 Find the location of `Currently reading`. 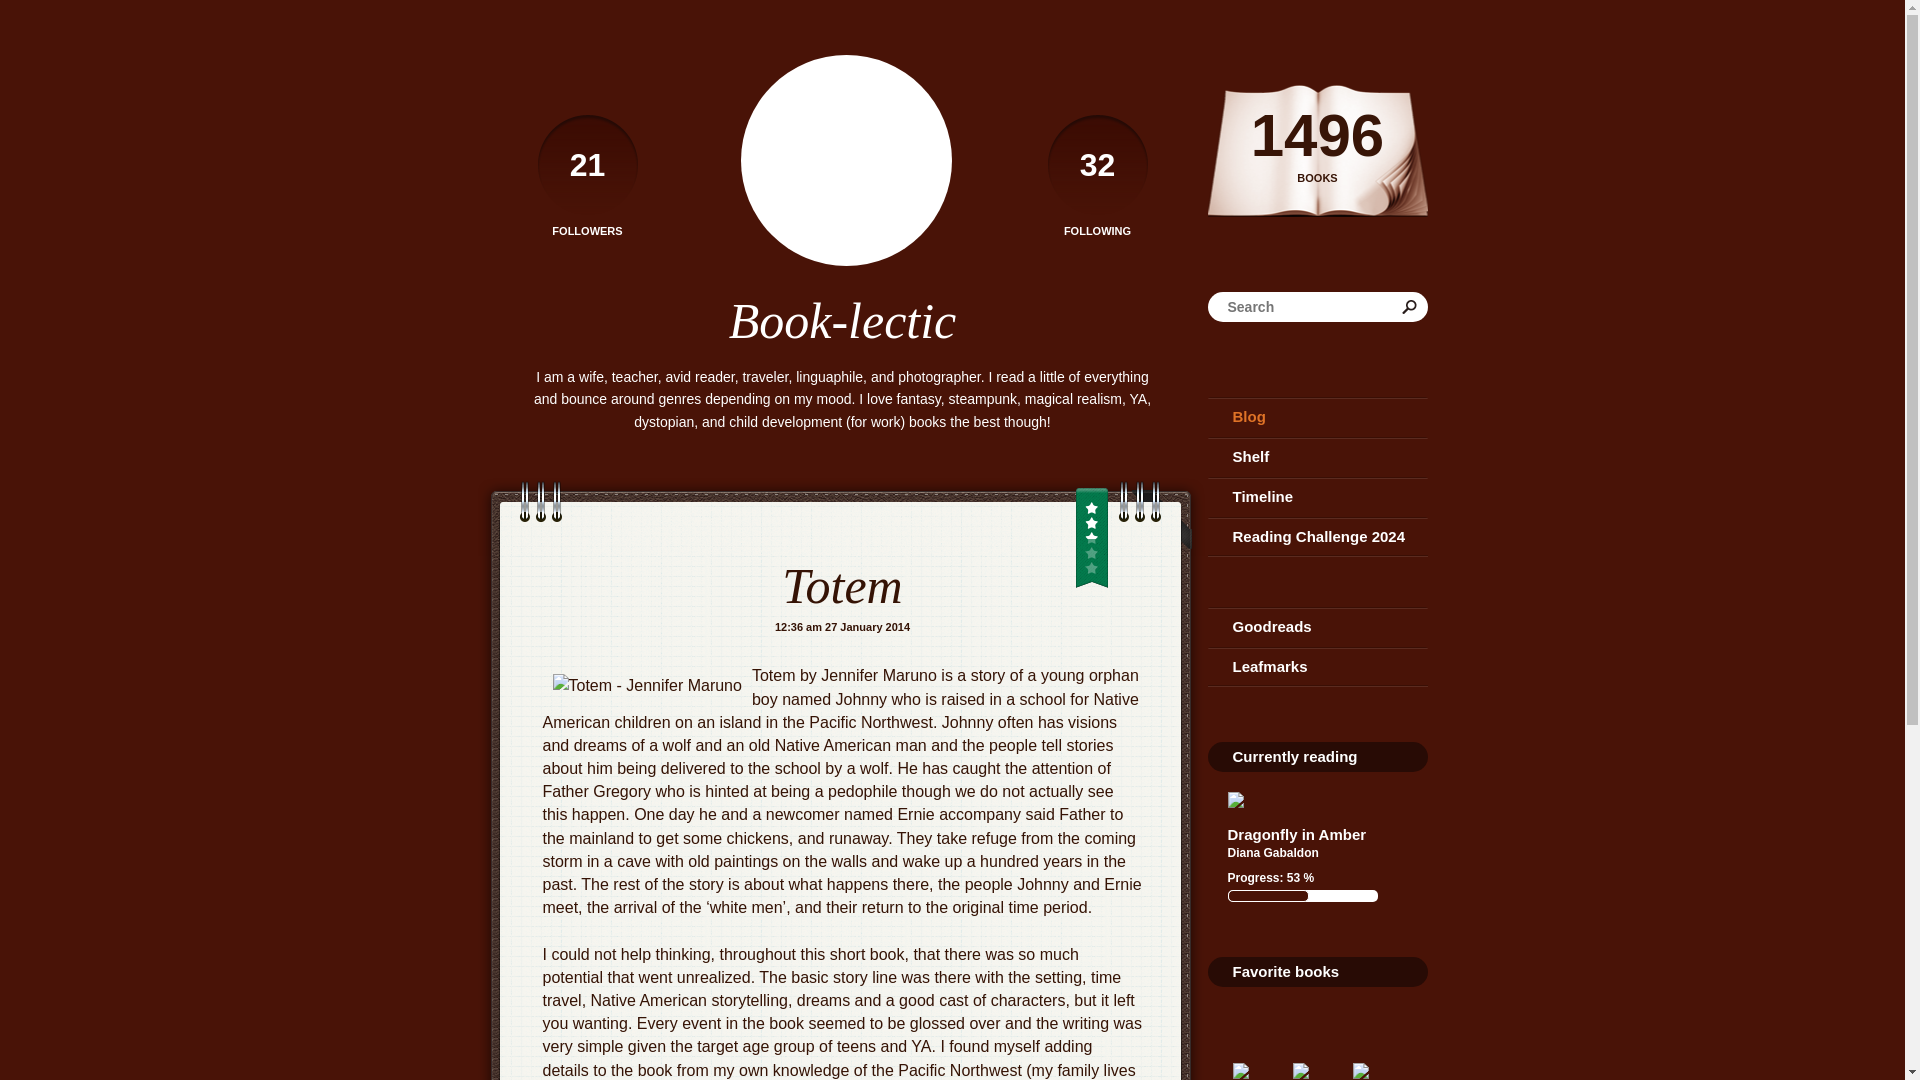

Currently reading is located at coordinates (1294, 756).